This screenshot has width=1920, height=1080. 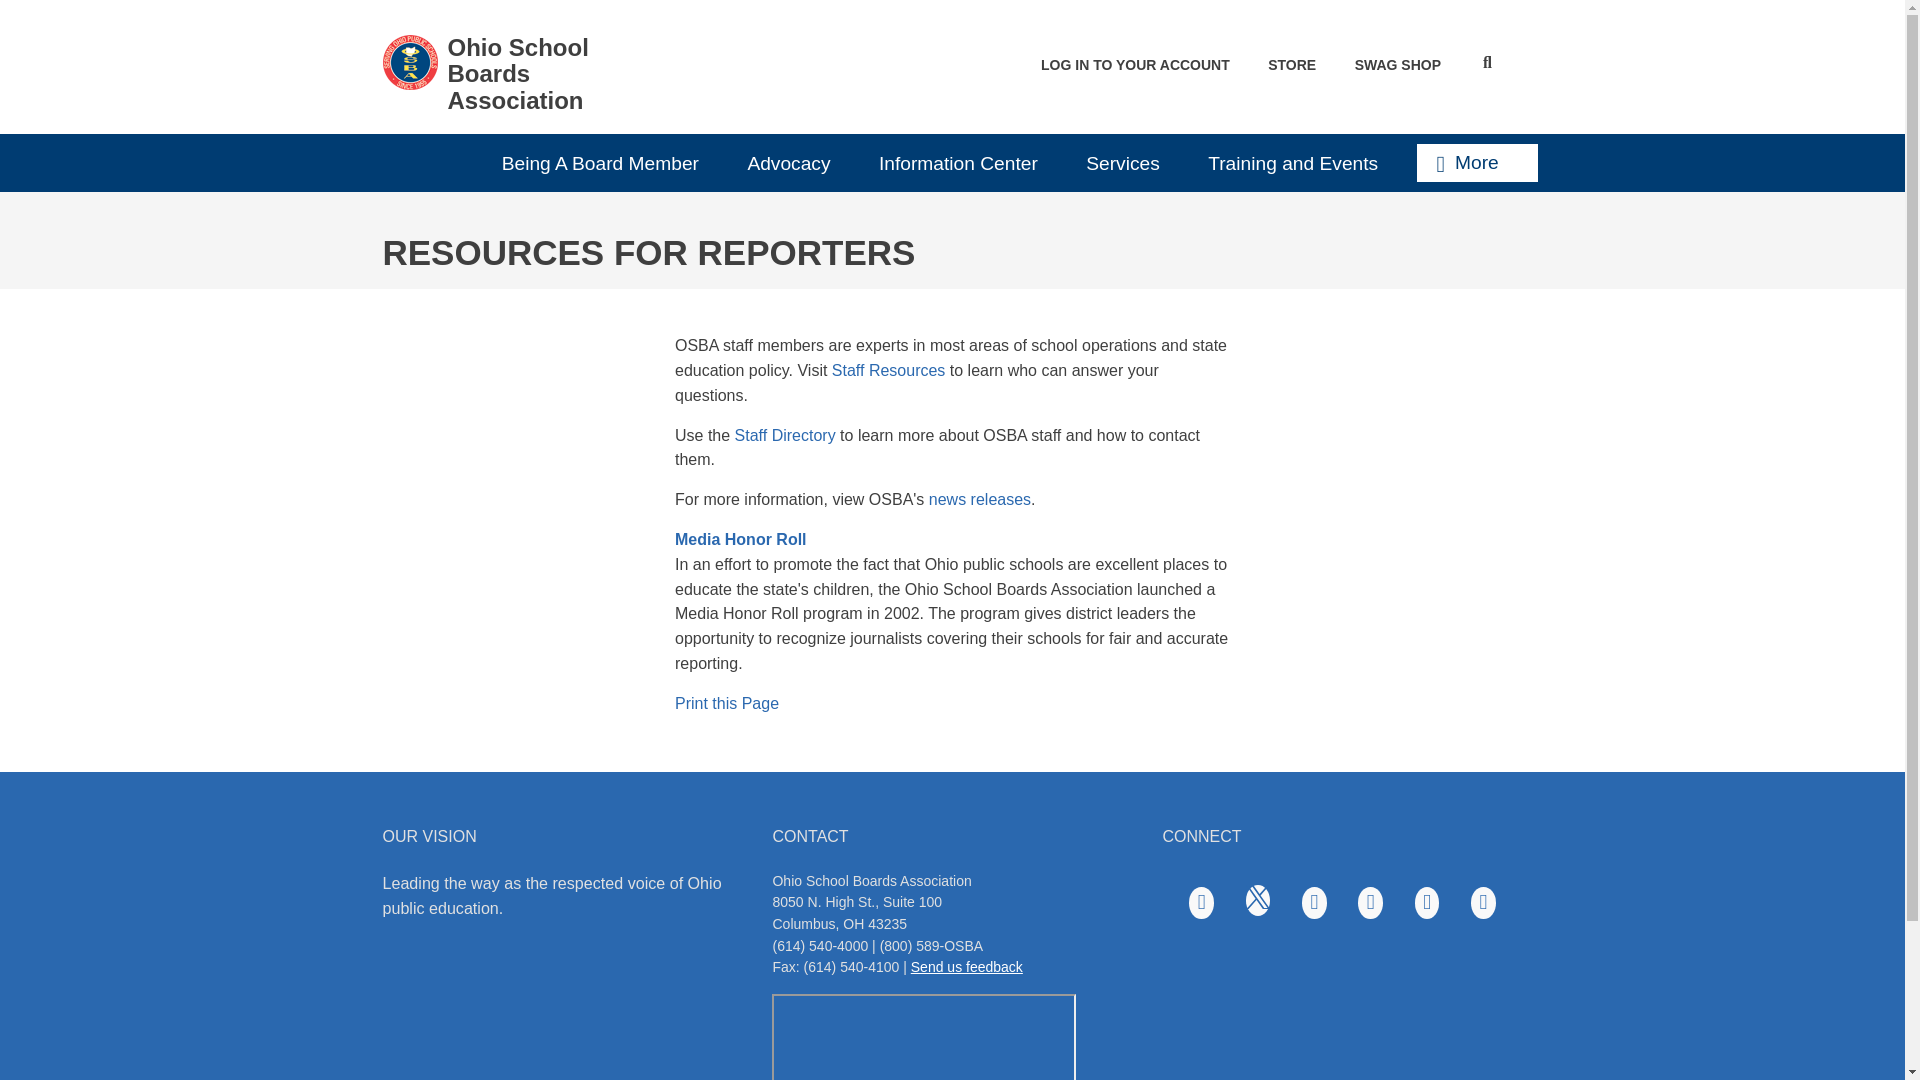 I want to click on Home, so click(x=410, y=61).